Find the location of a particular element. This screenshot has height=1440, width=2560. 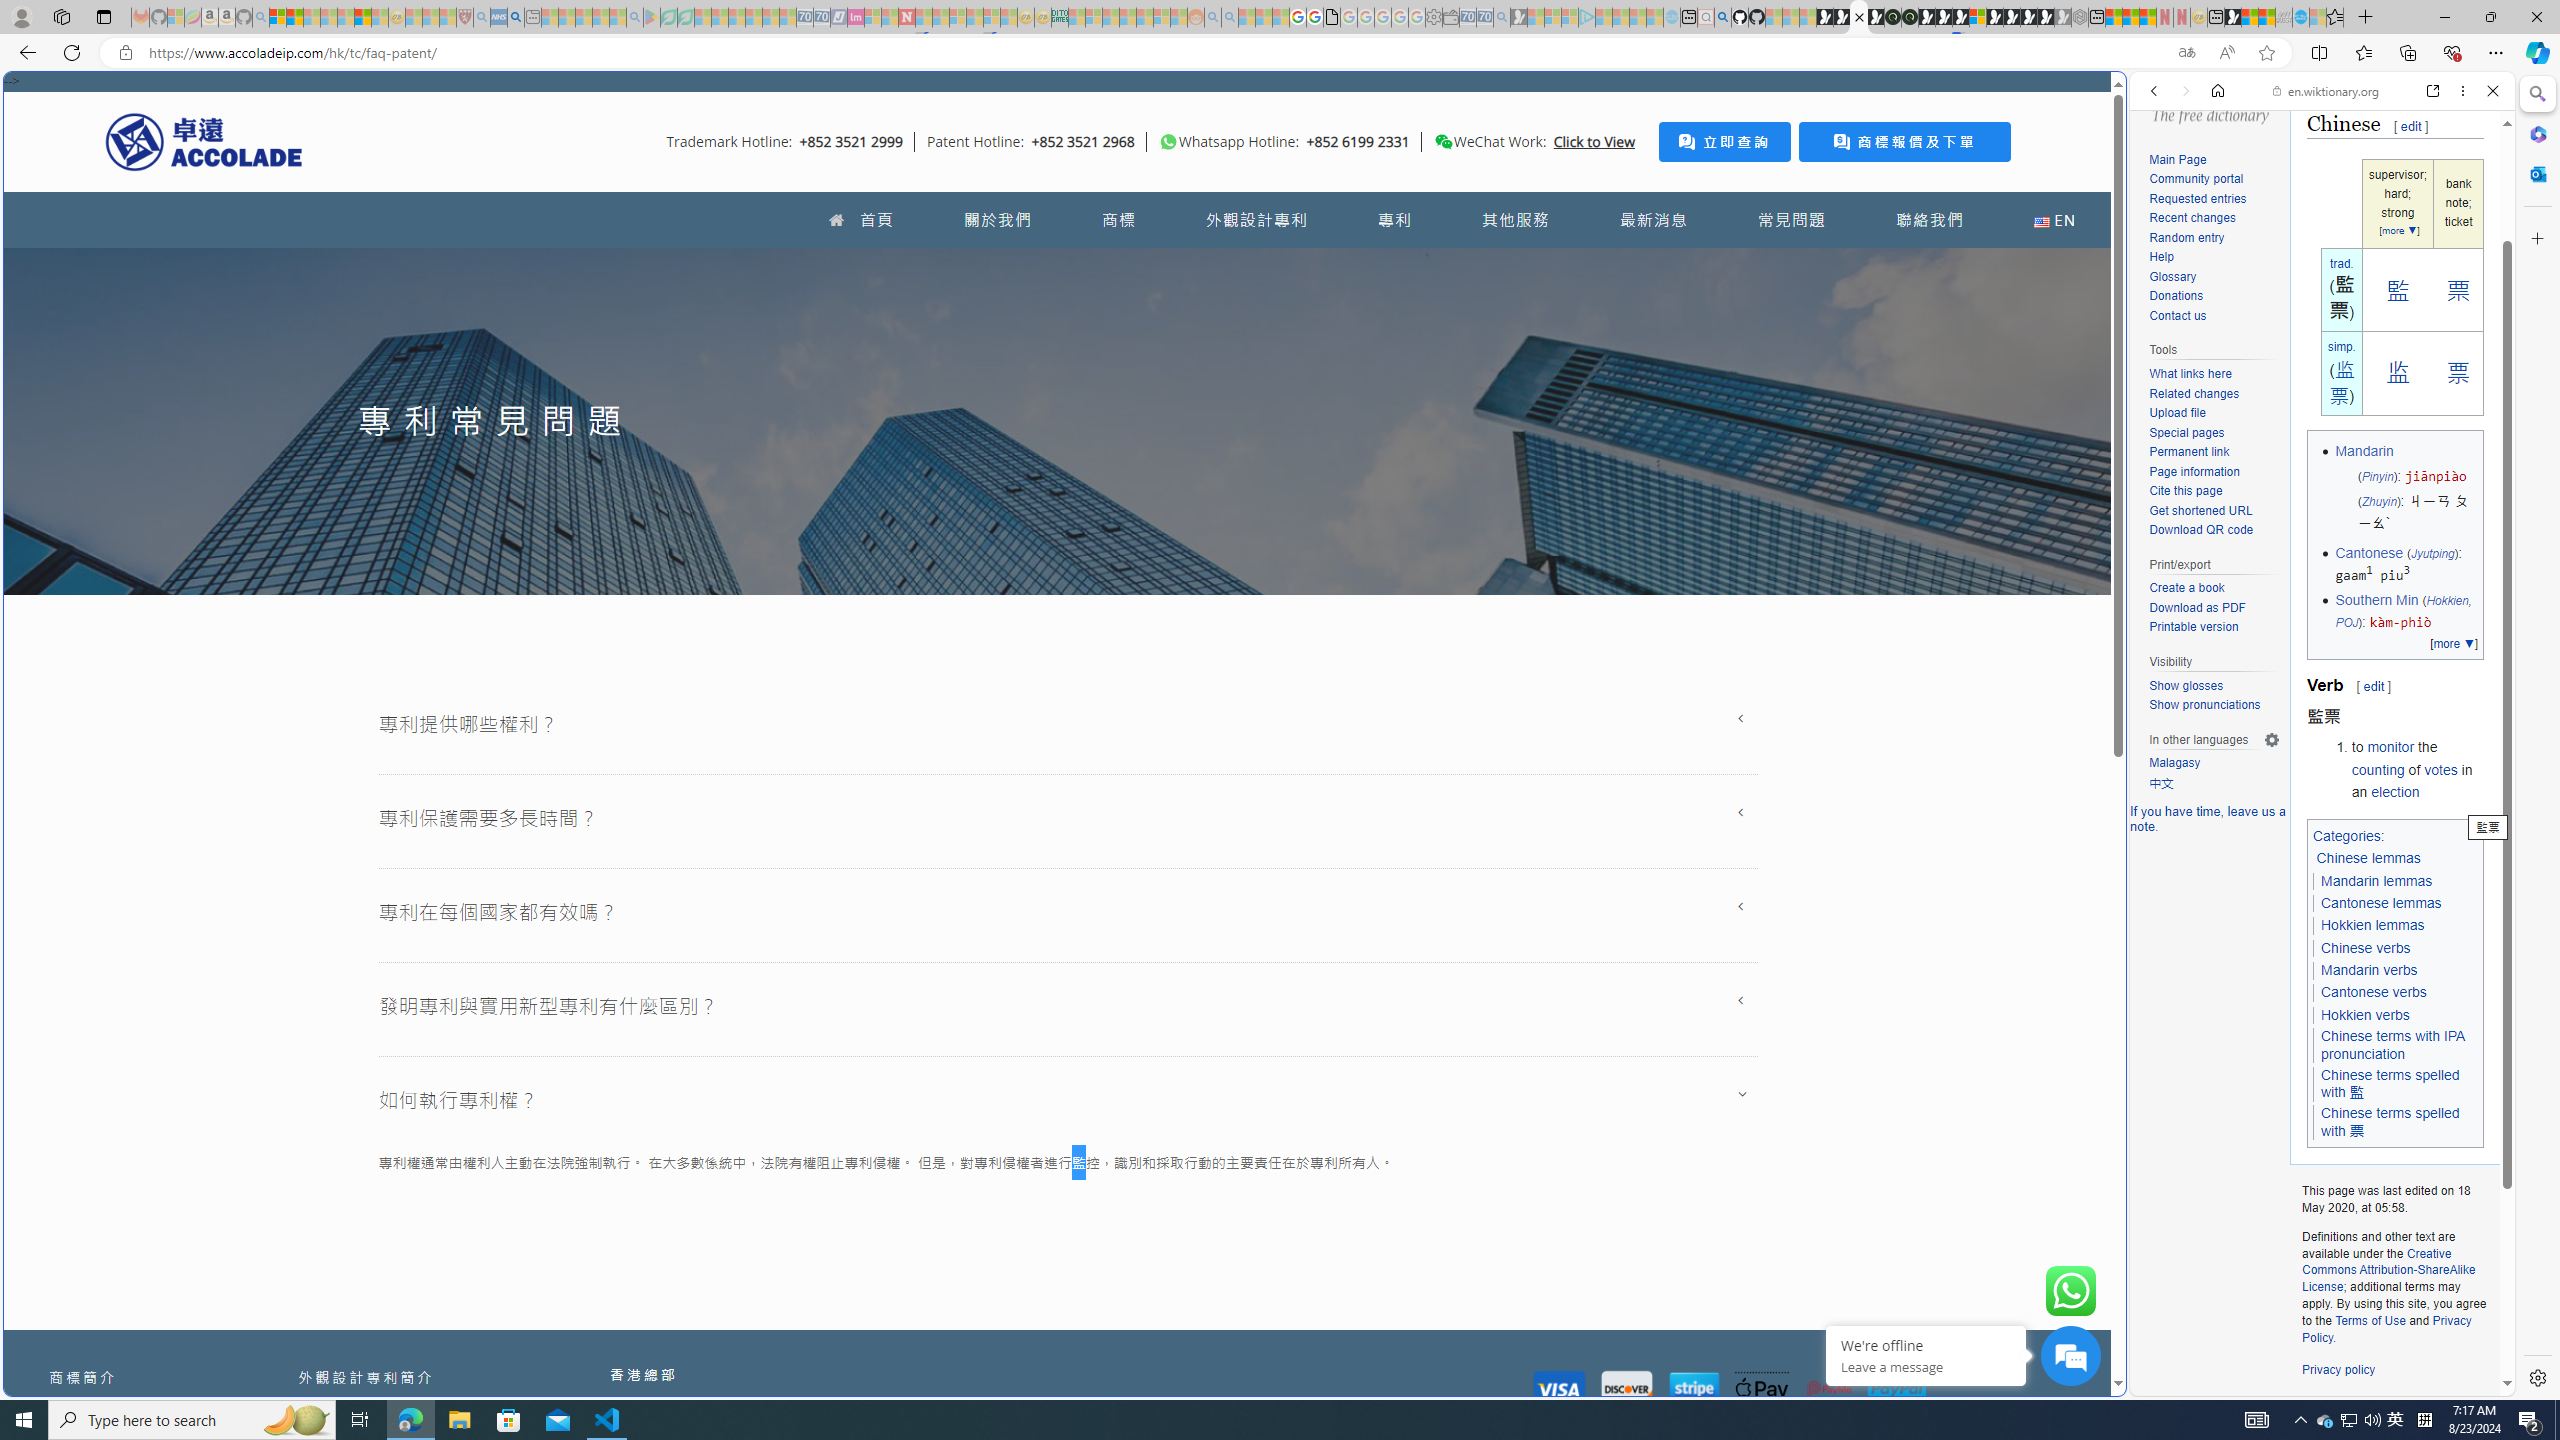

Get shortened URL is located at coordinates (2200, 510).